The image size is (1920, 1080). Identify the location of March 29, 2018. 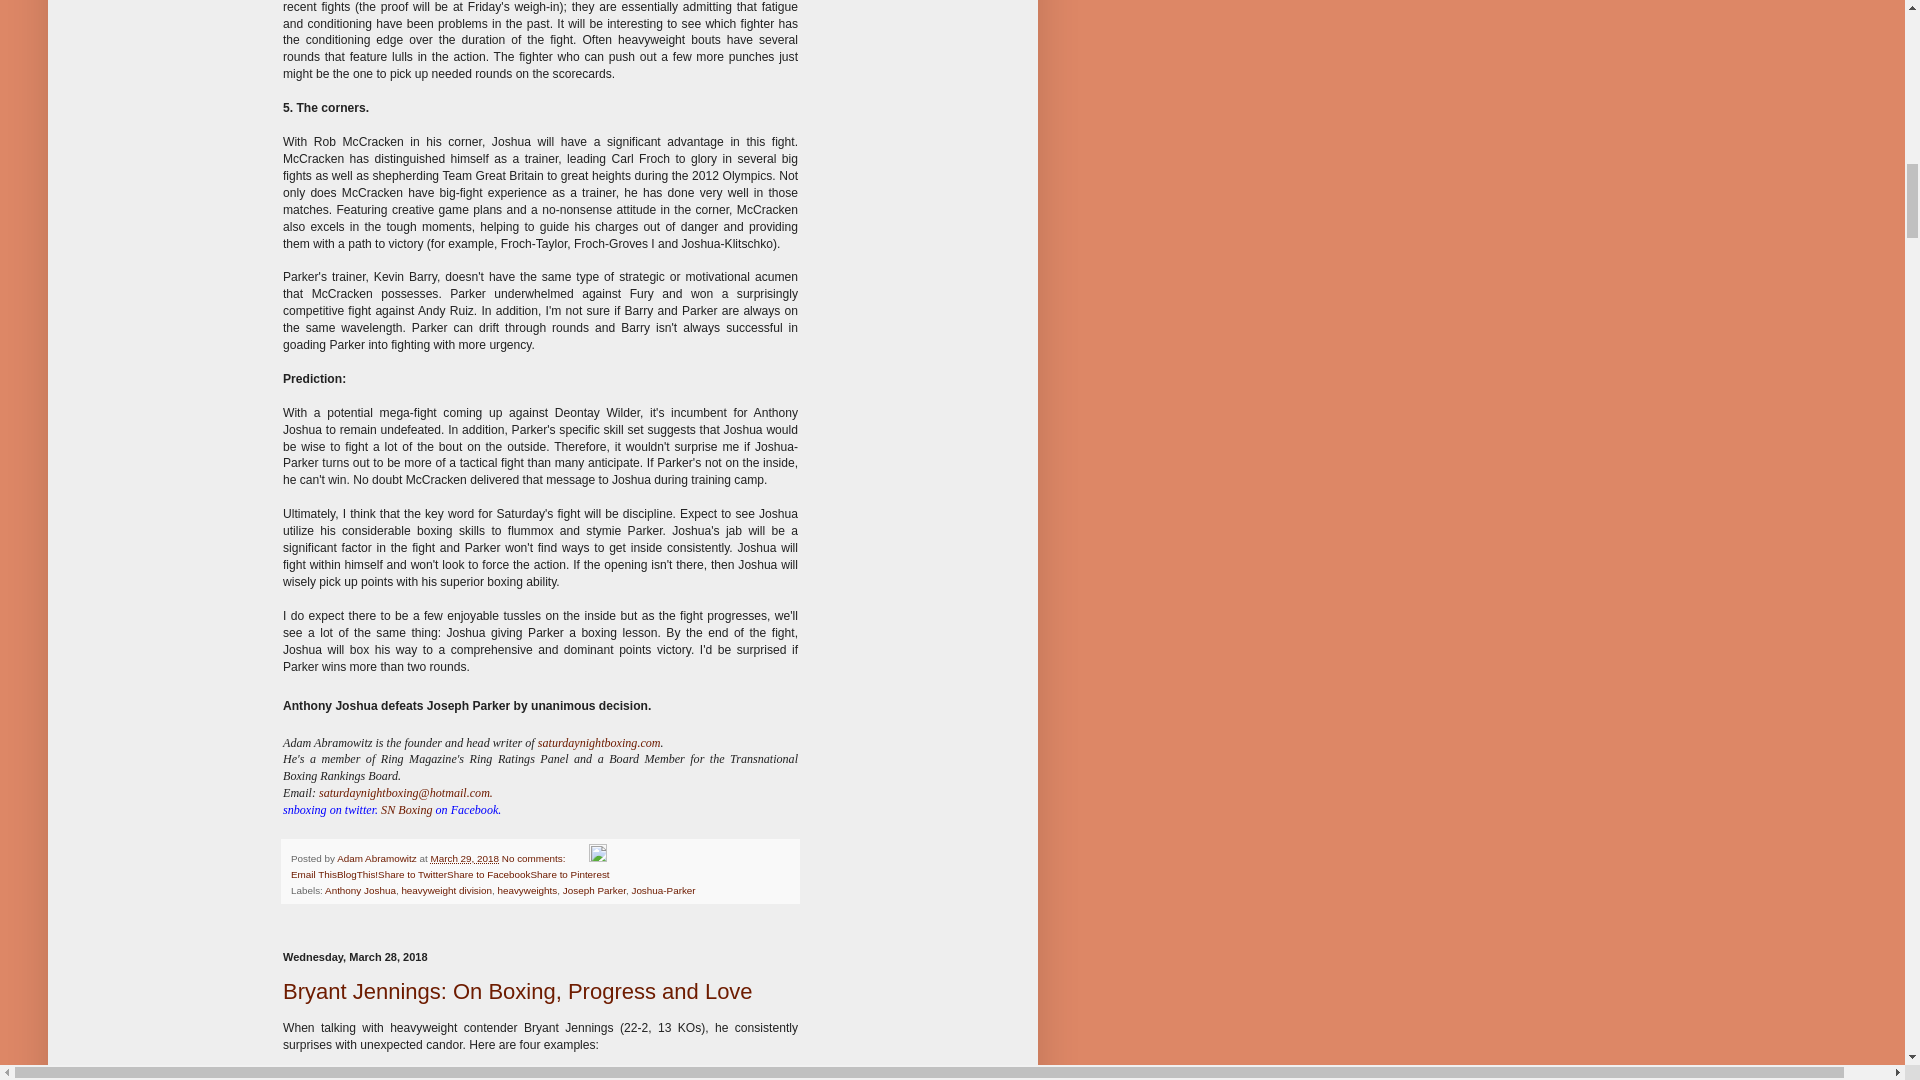
(464, 858).